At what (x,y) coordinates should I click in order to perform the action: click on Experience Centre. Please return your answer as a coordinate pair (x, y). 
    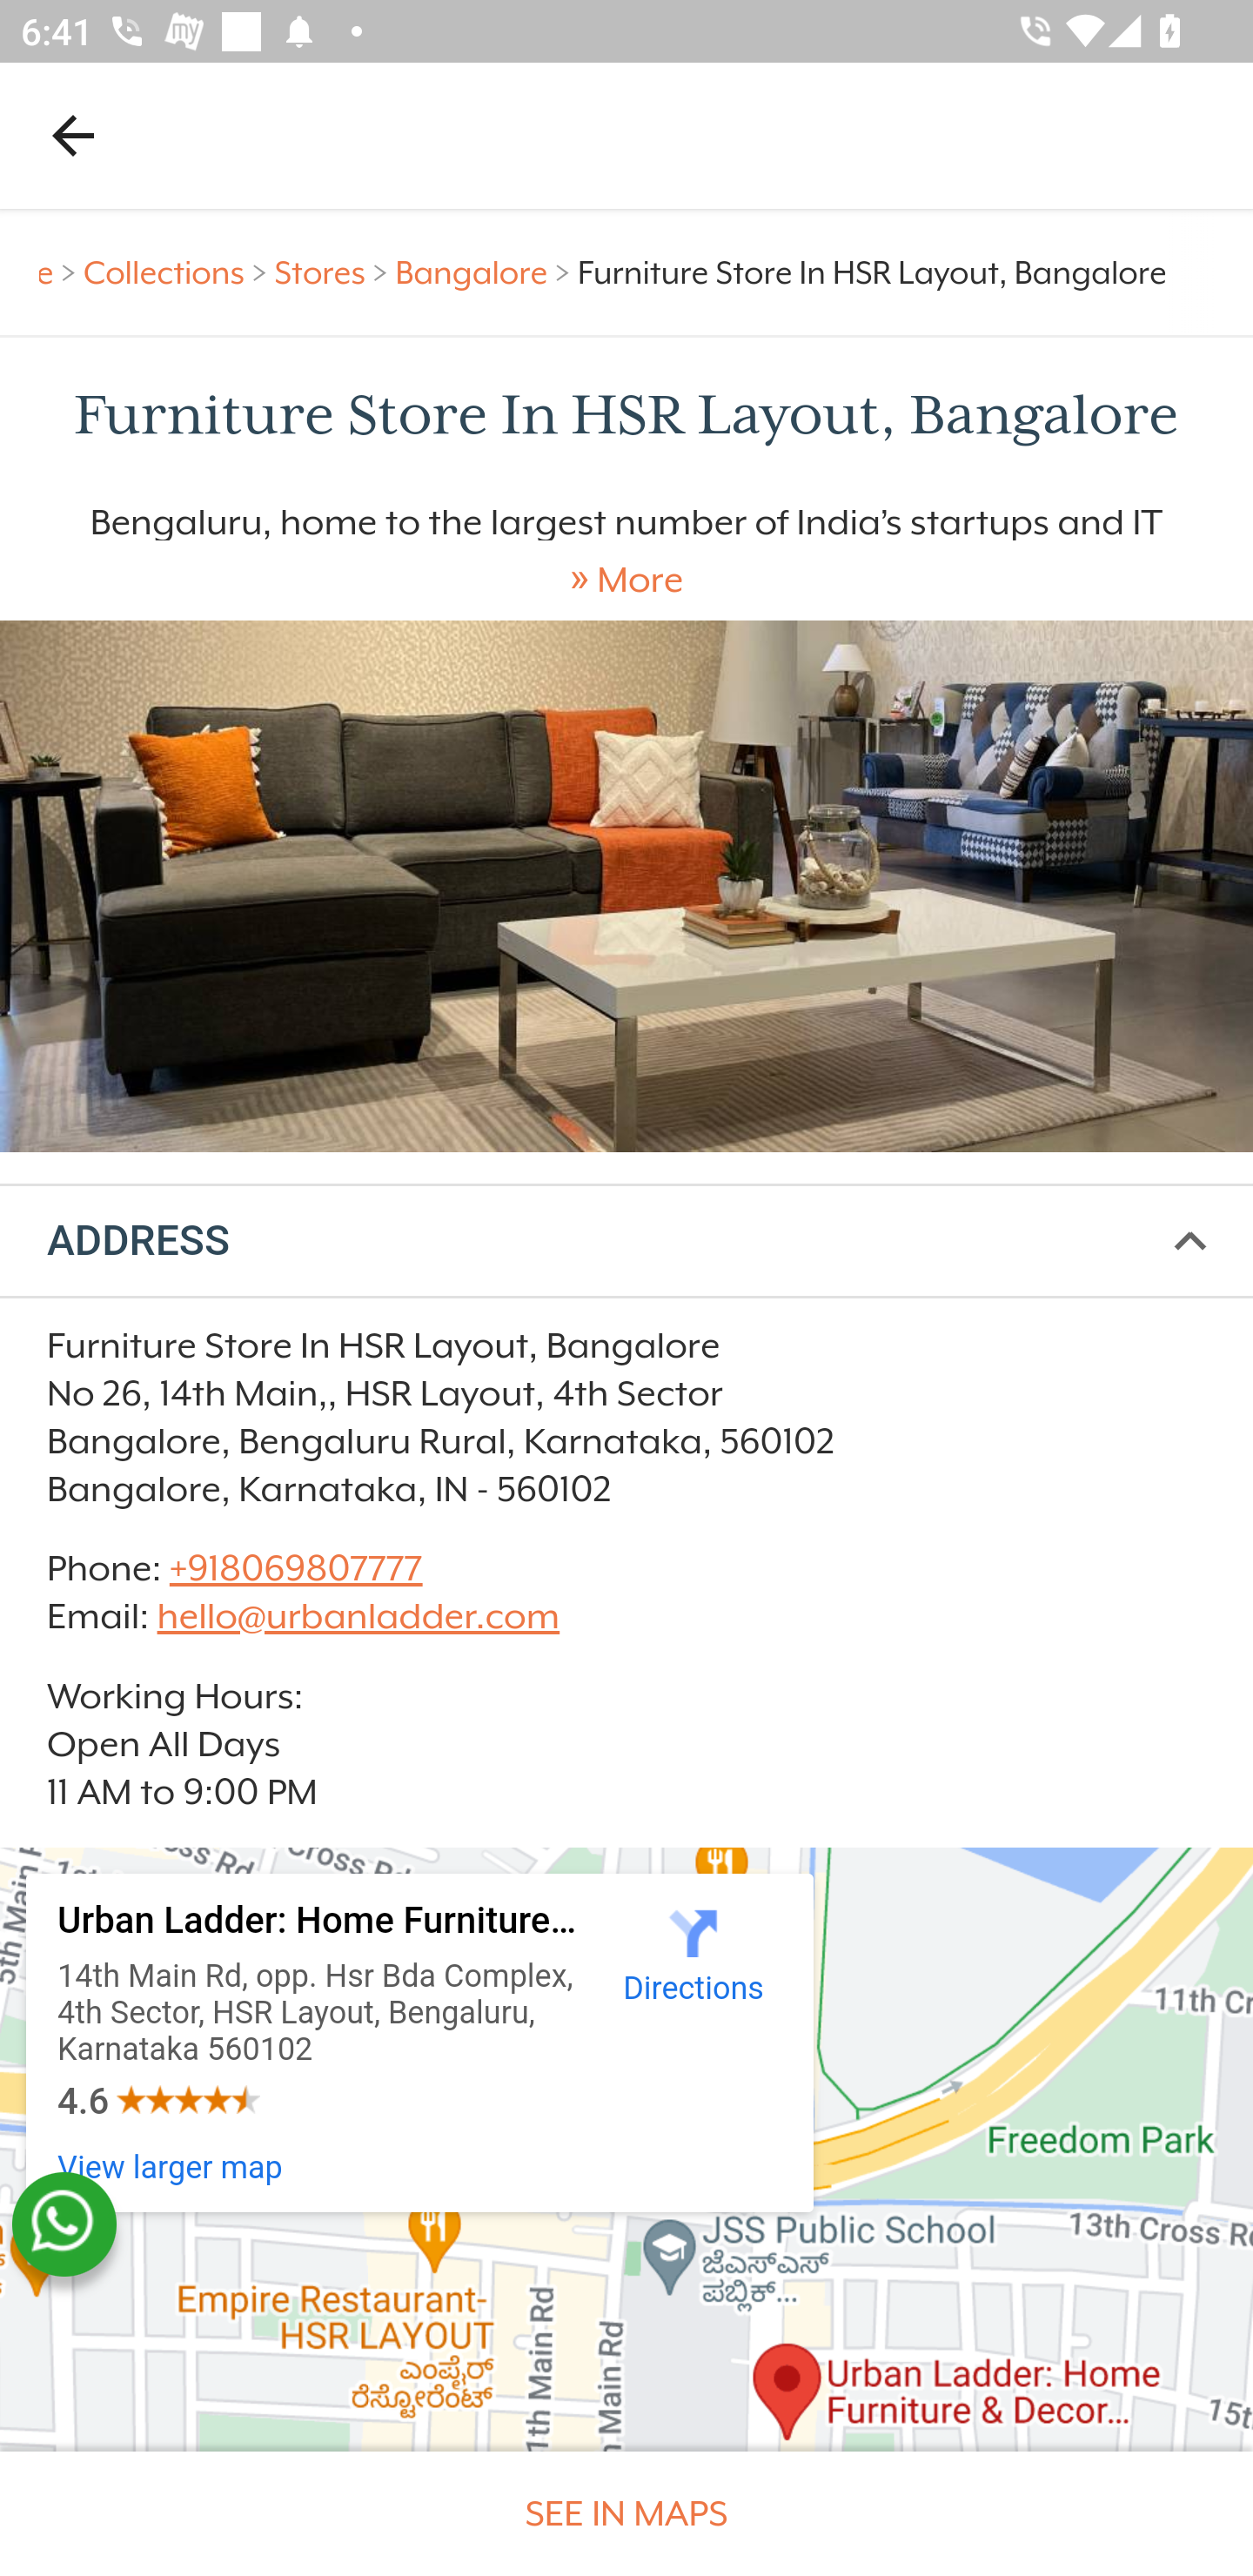
    Looking at the image, I should click on (626, 886).